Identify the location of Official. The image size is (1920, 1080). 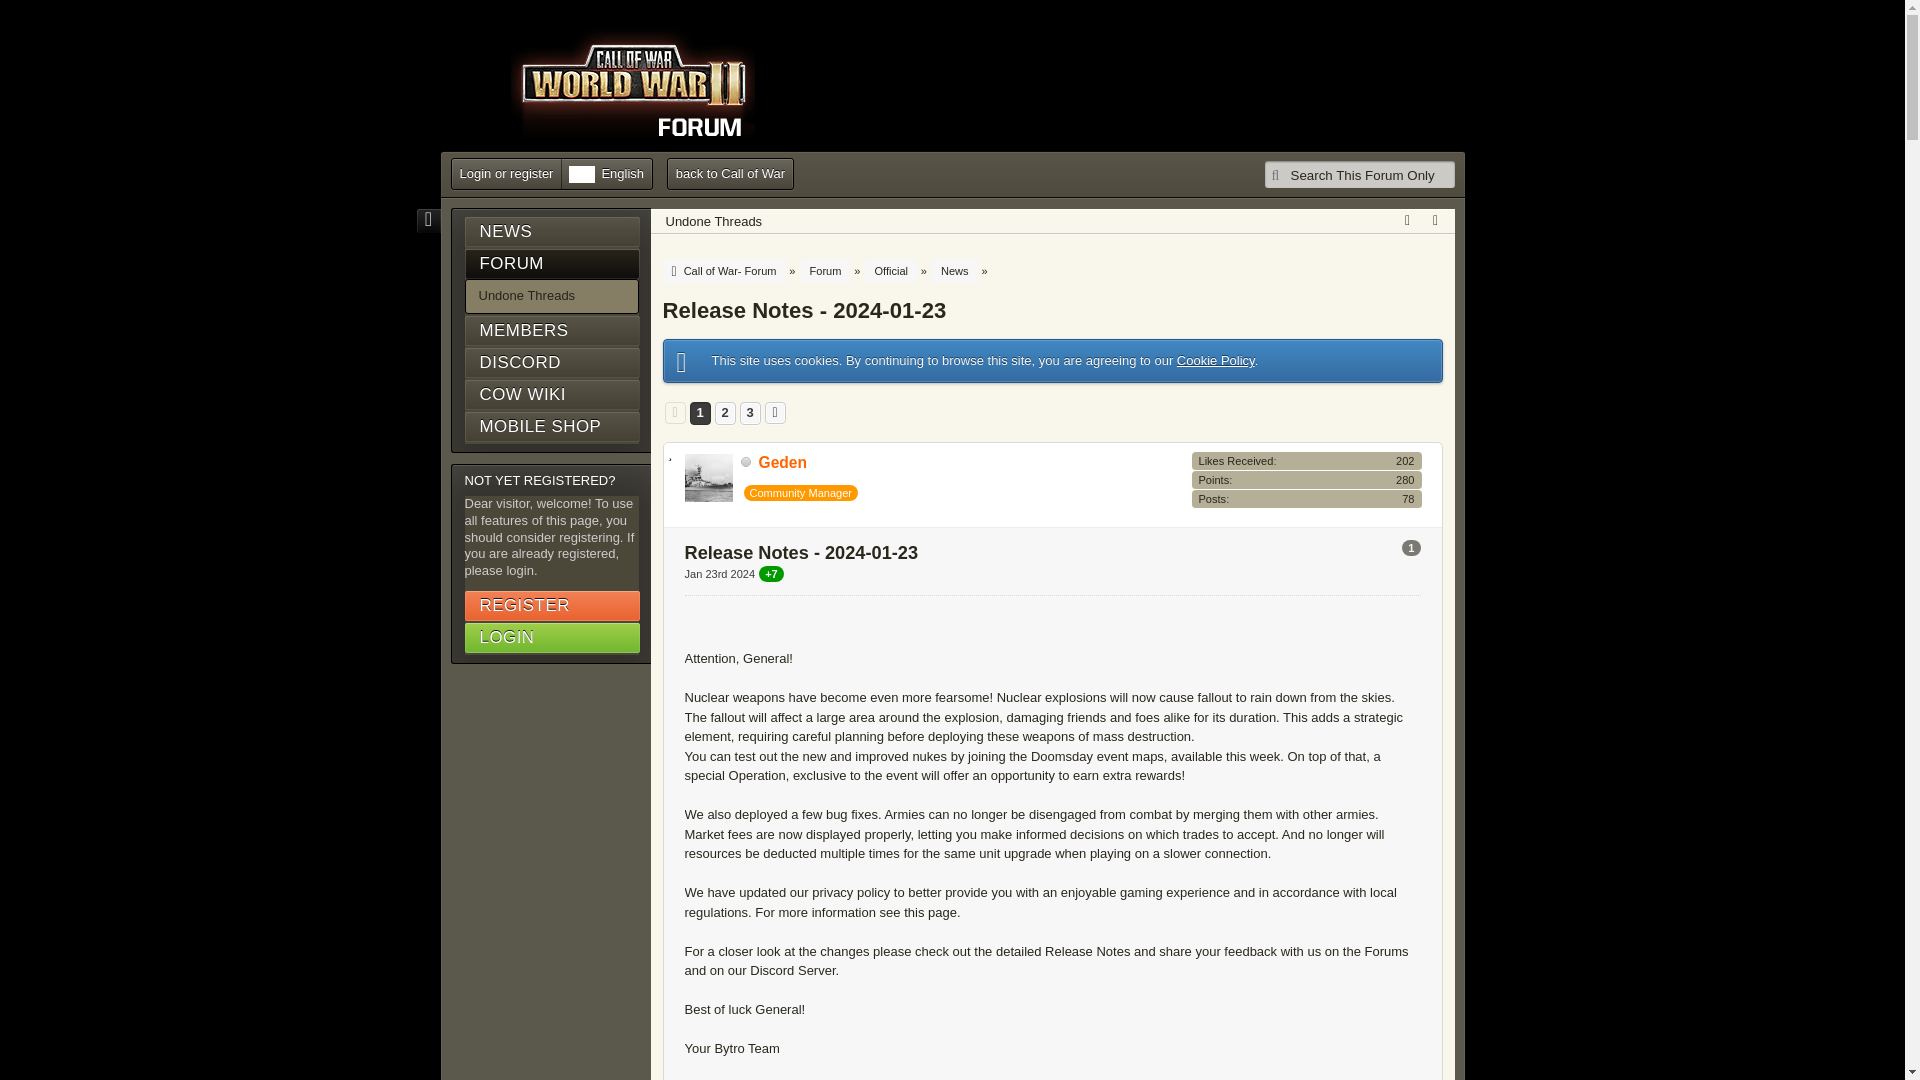
(891, 270).